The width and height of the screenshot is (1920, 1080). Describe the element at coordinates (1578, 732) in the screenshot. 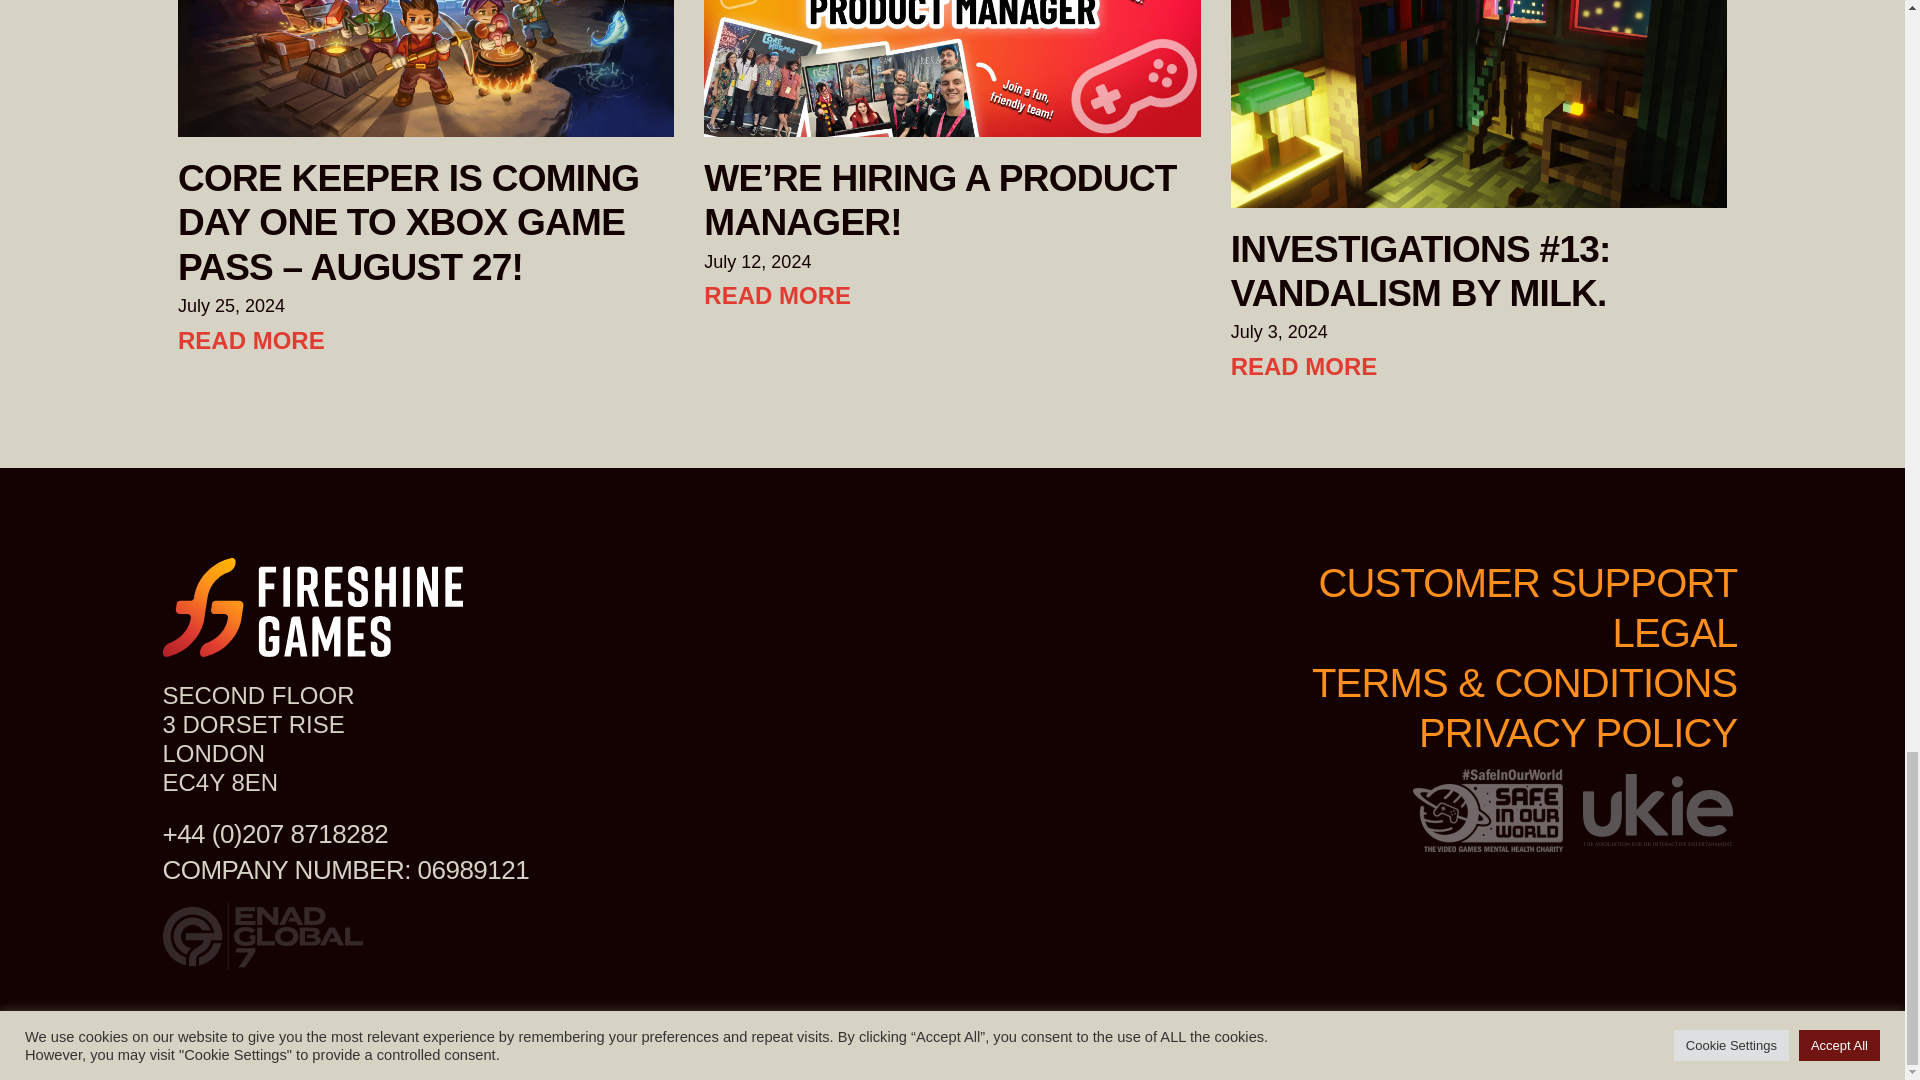

I see `PRIVACY POLICY` at that location.